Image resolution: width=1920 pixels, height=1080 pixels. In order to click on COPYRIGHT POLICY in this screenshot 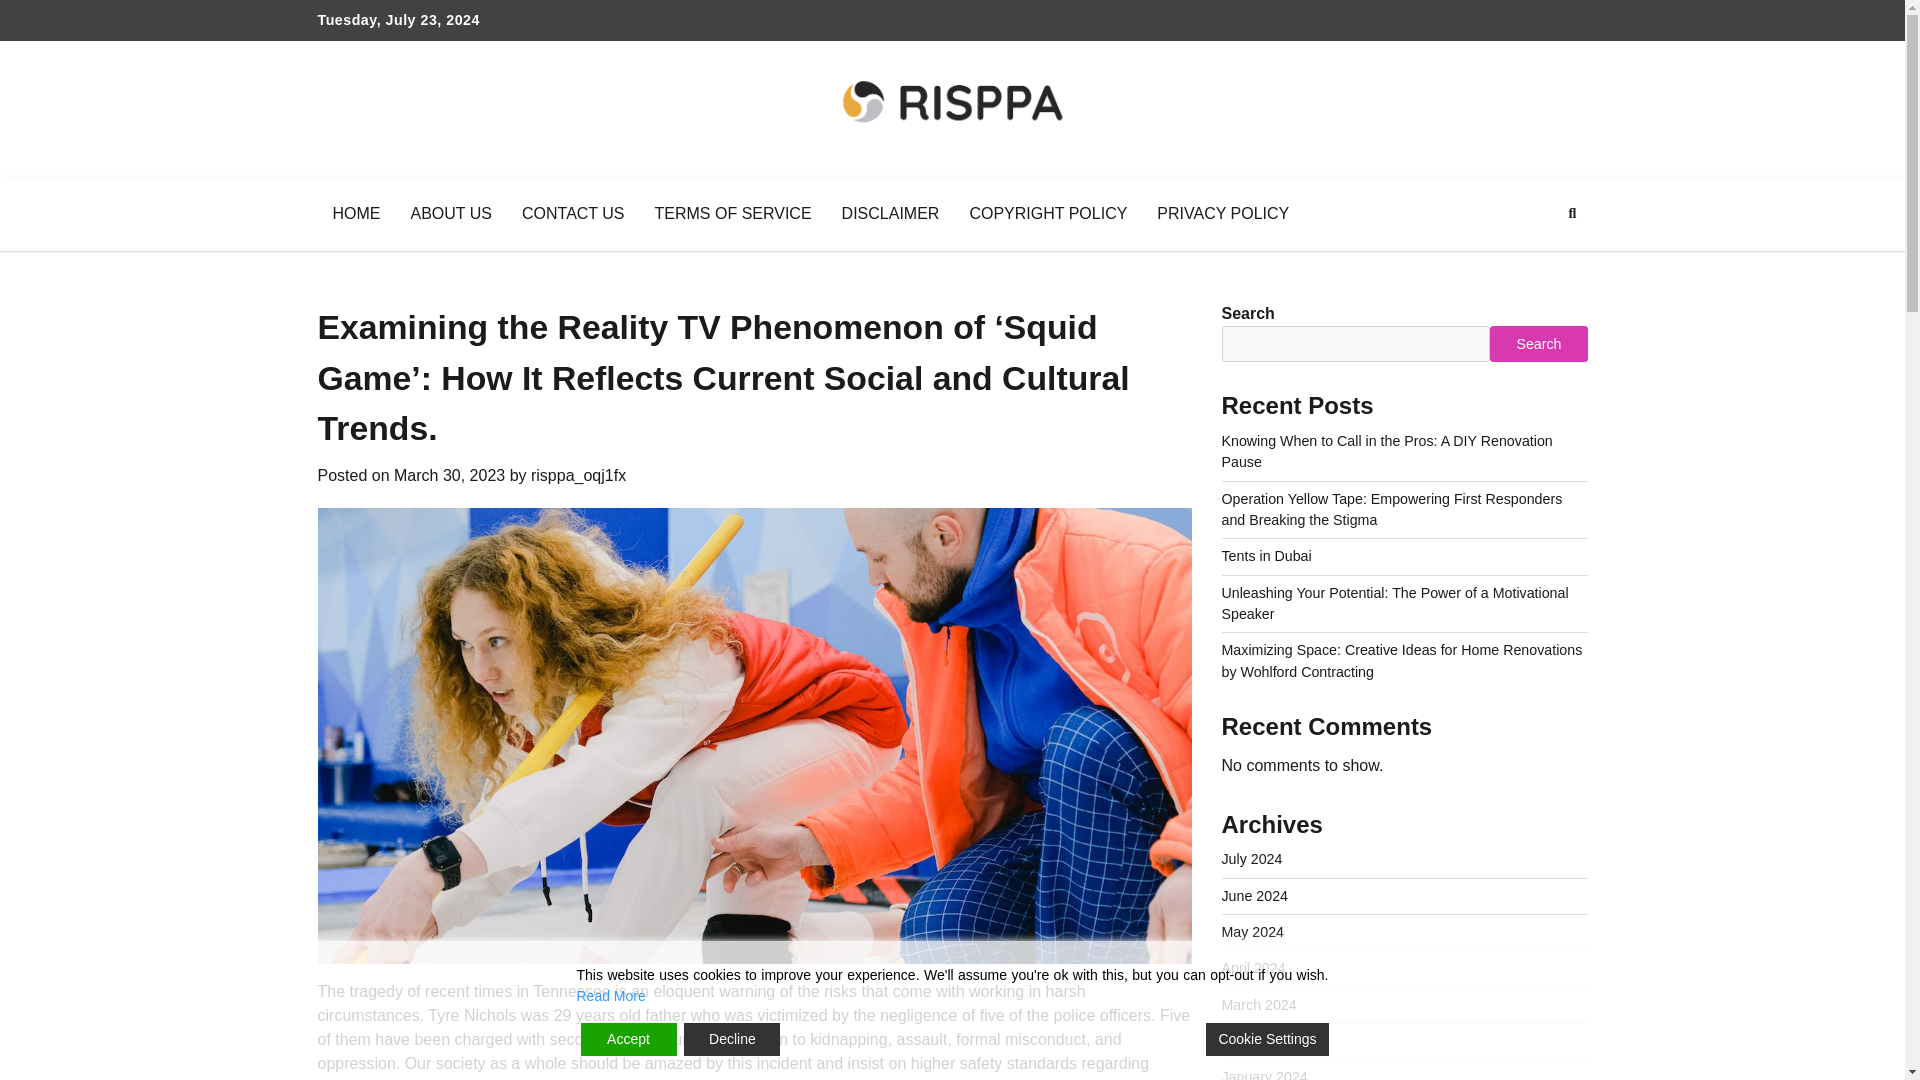, I will do `click(1048, 213)`.